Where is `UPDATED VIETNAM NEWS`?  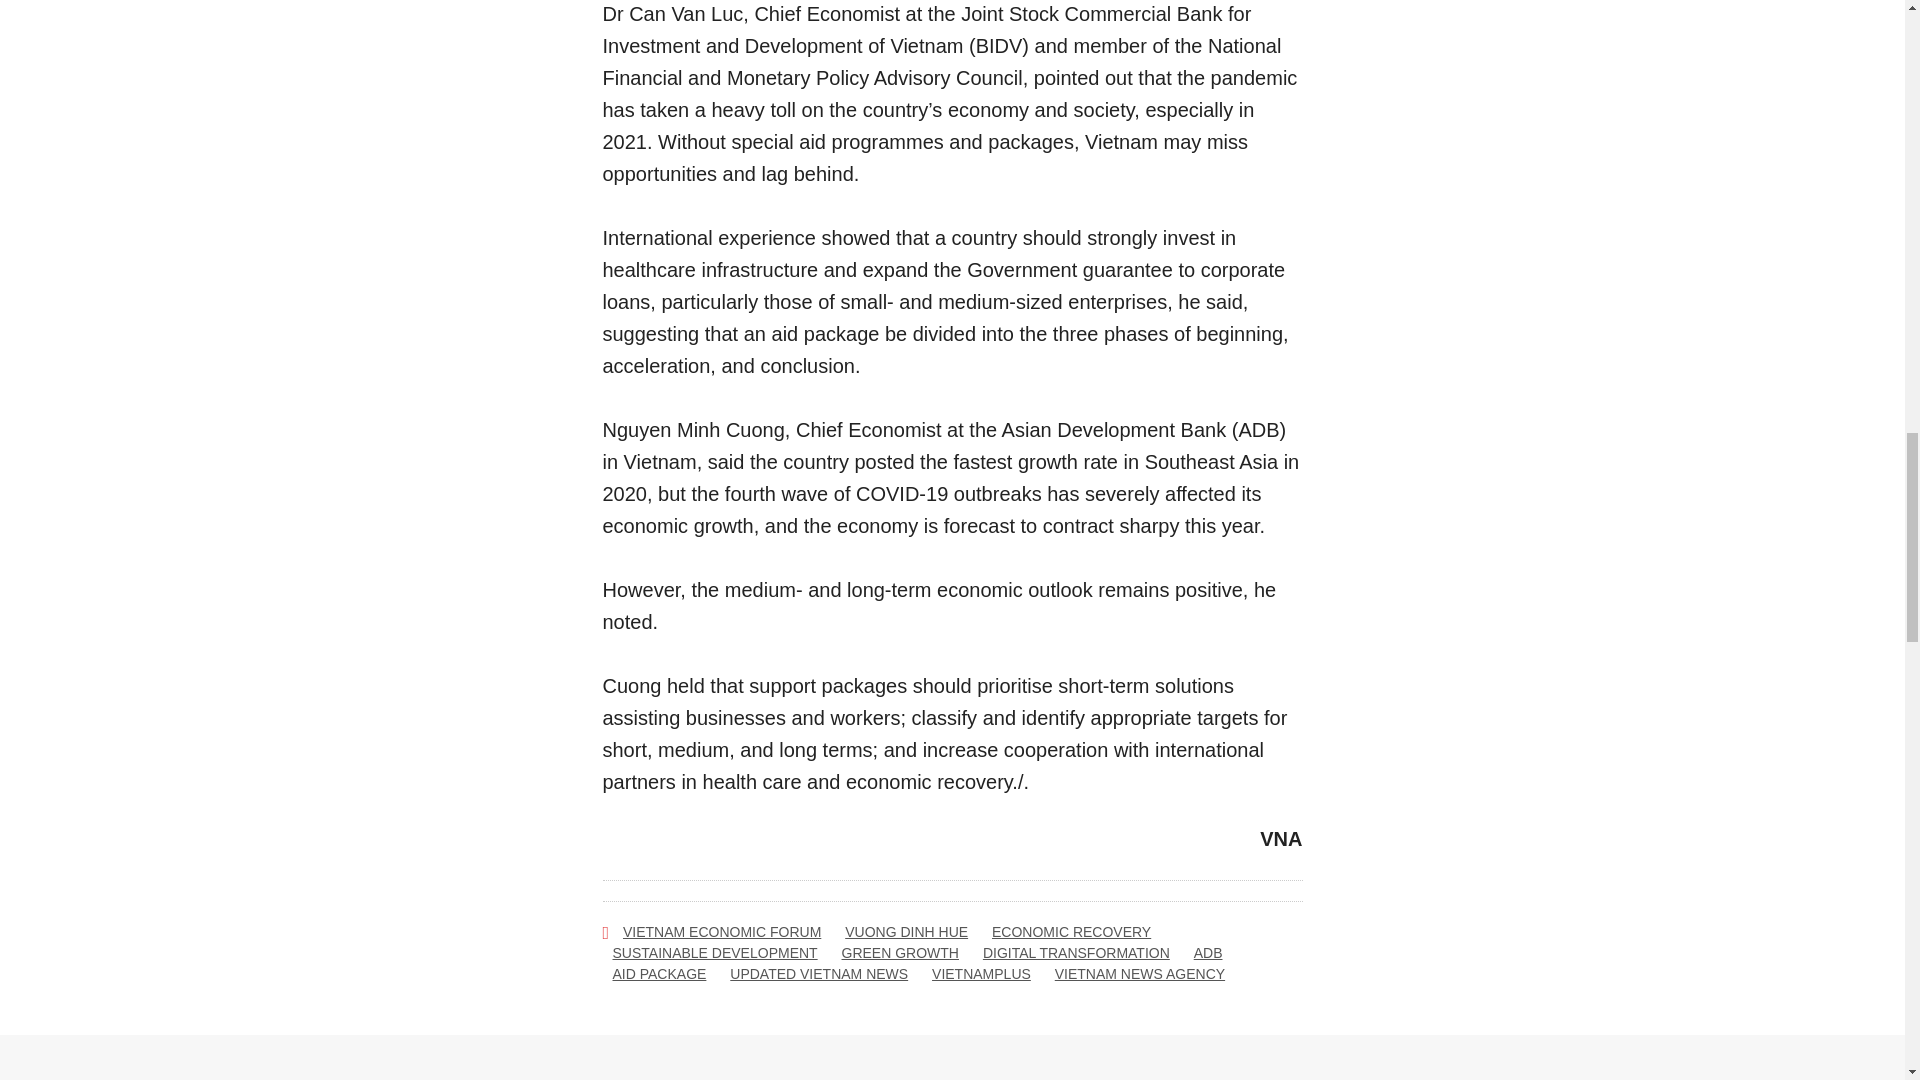
UPDATED VIETNAM NEWS is located at coordinates (818, 974).